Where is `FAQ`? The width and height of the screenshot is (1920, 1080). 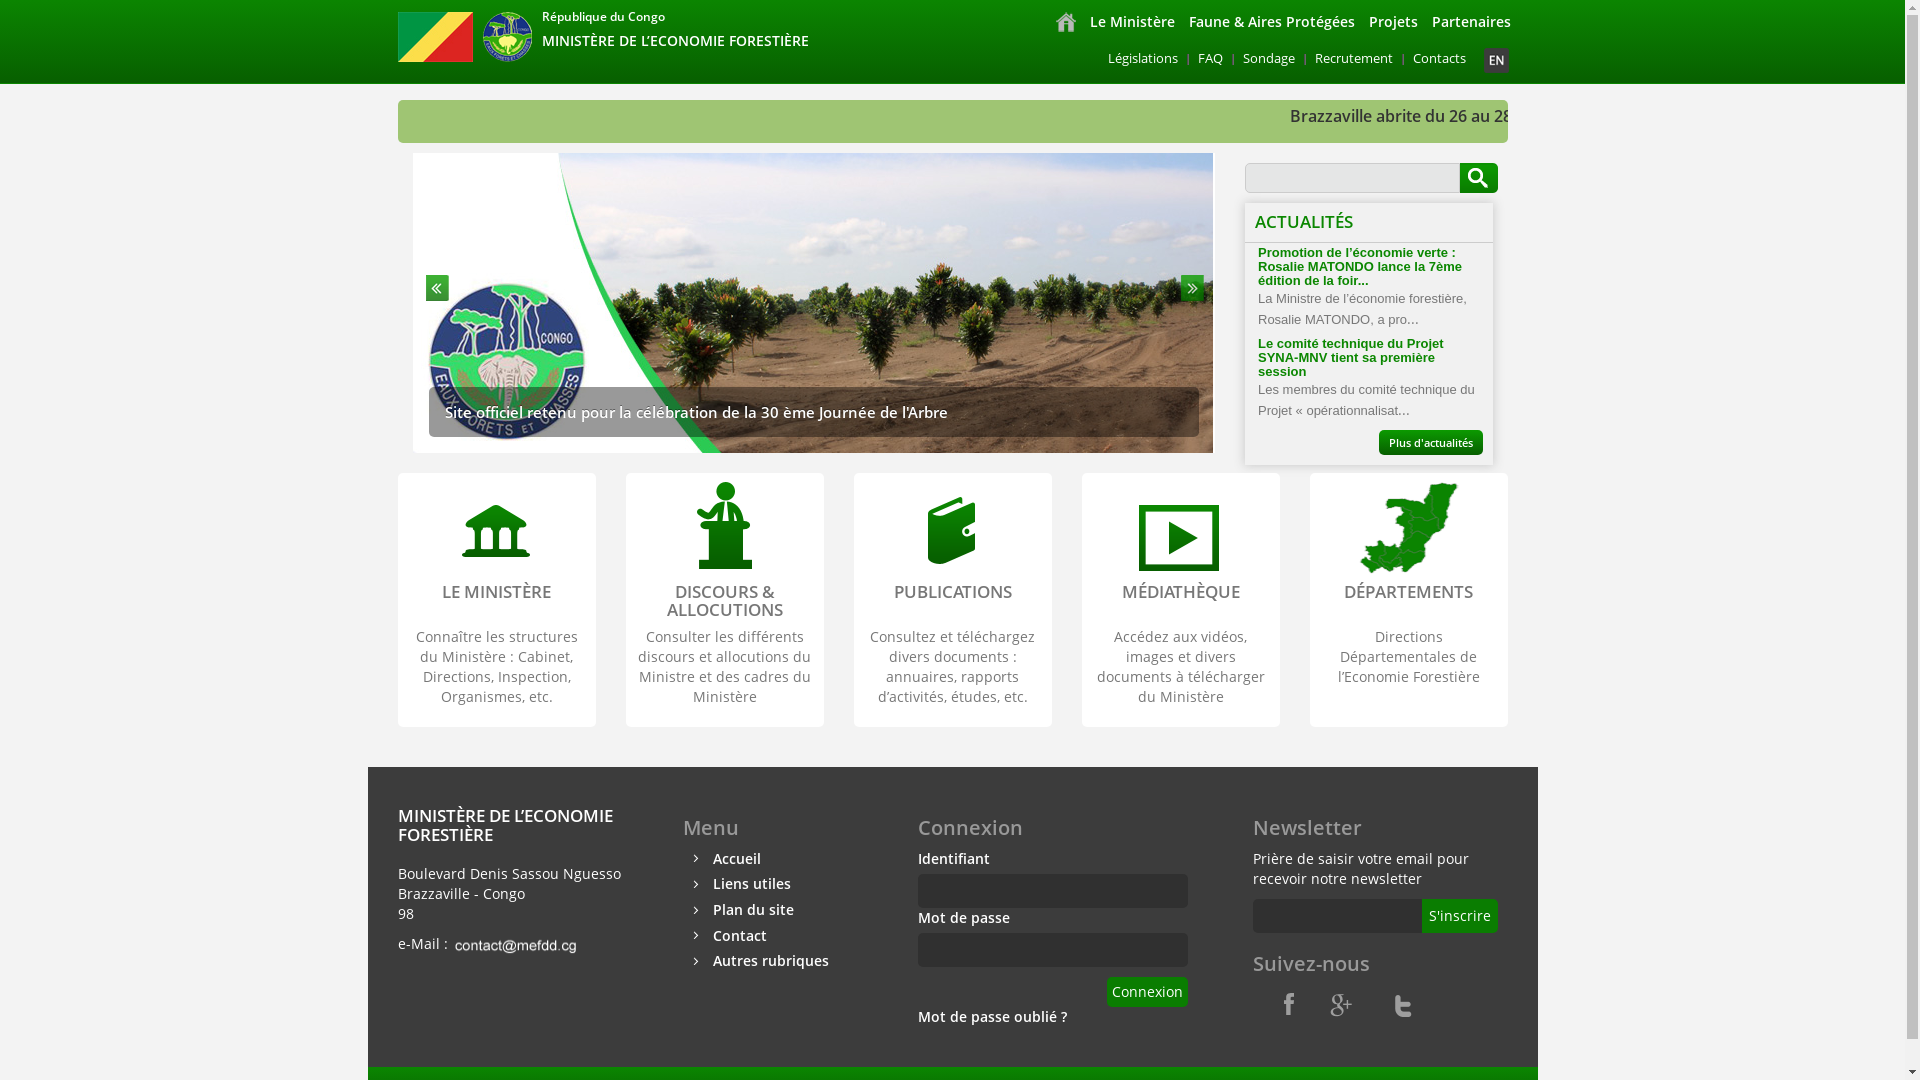
FAQ is located at coordinates (1210, 58).